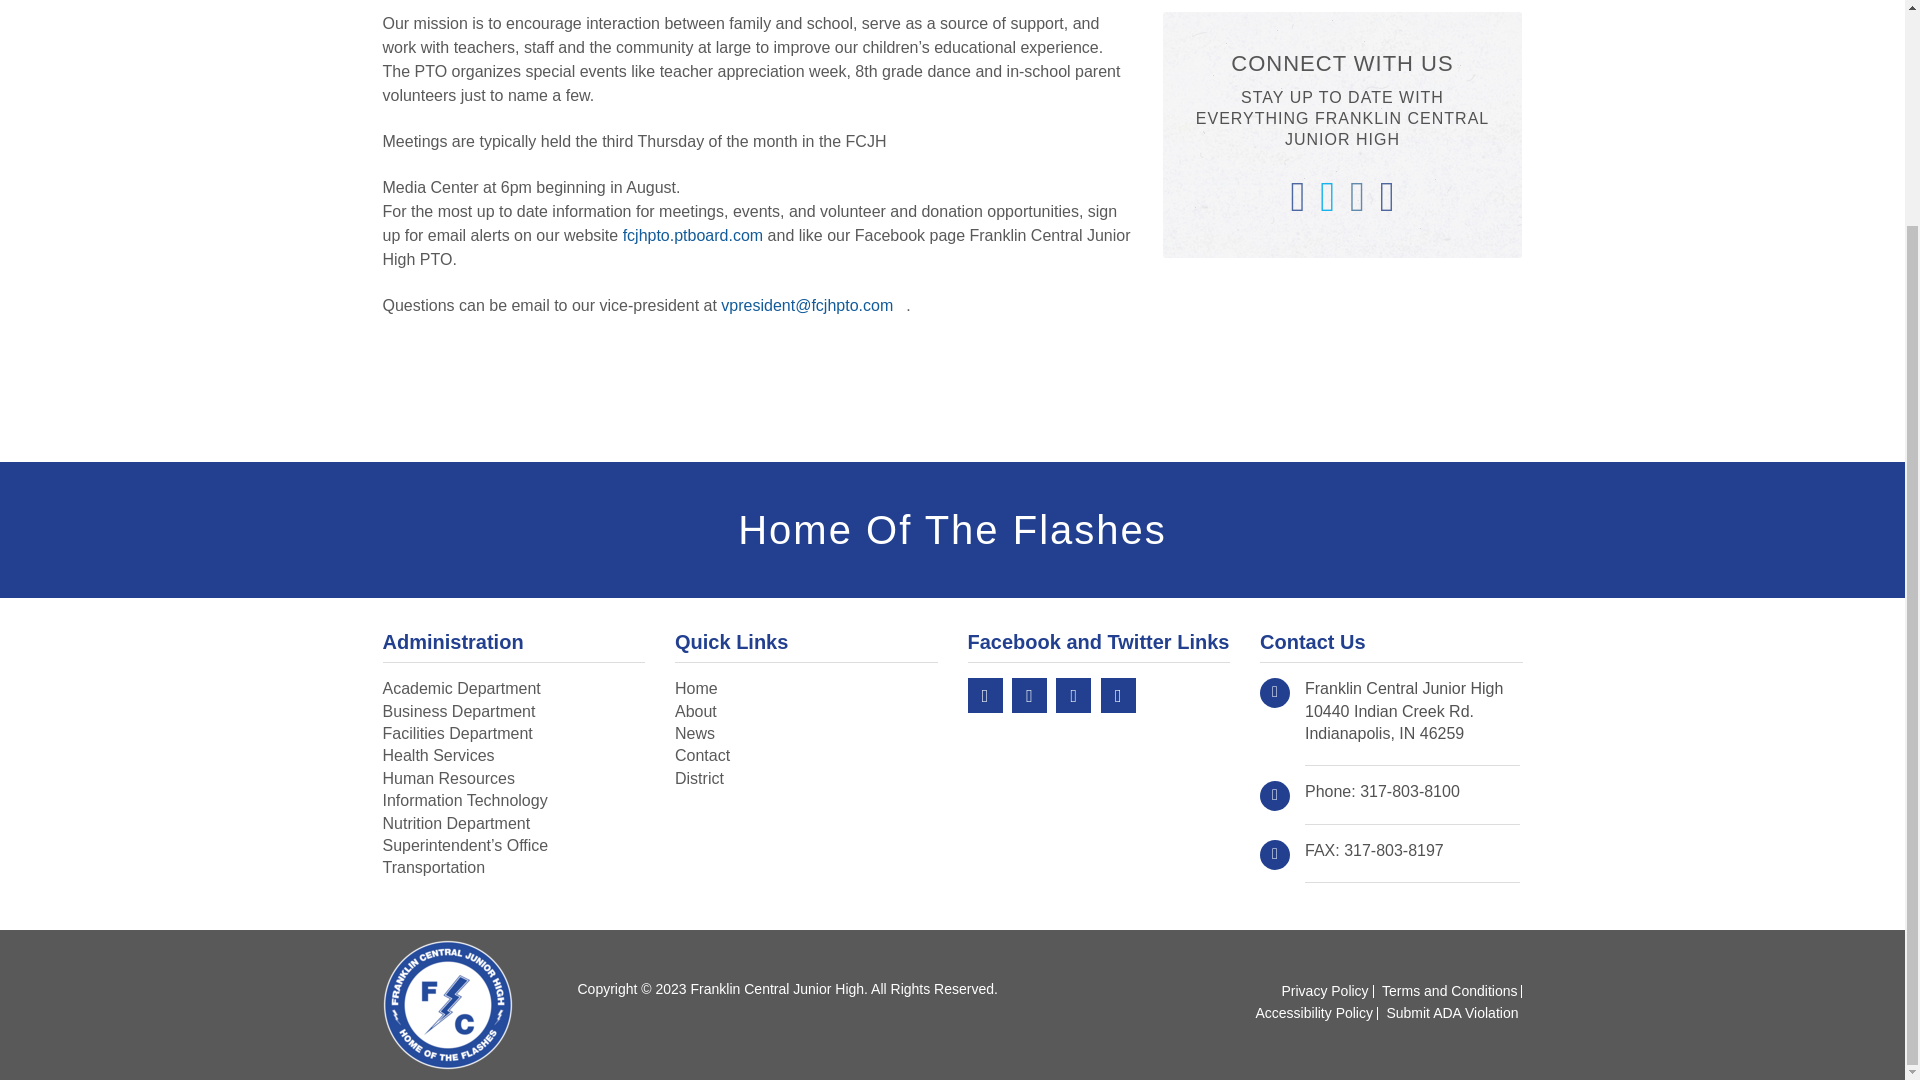 This screenshot has width=1920, height=1080. Describe the element at coordinates (456, 823) in the screenshot. I see `Nutrition Department` at that location.